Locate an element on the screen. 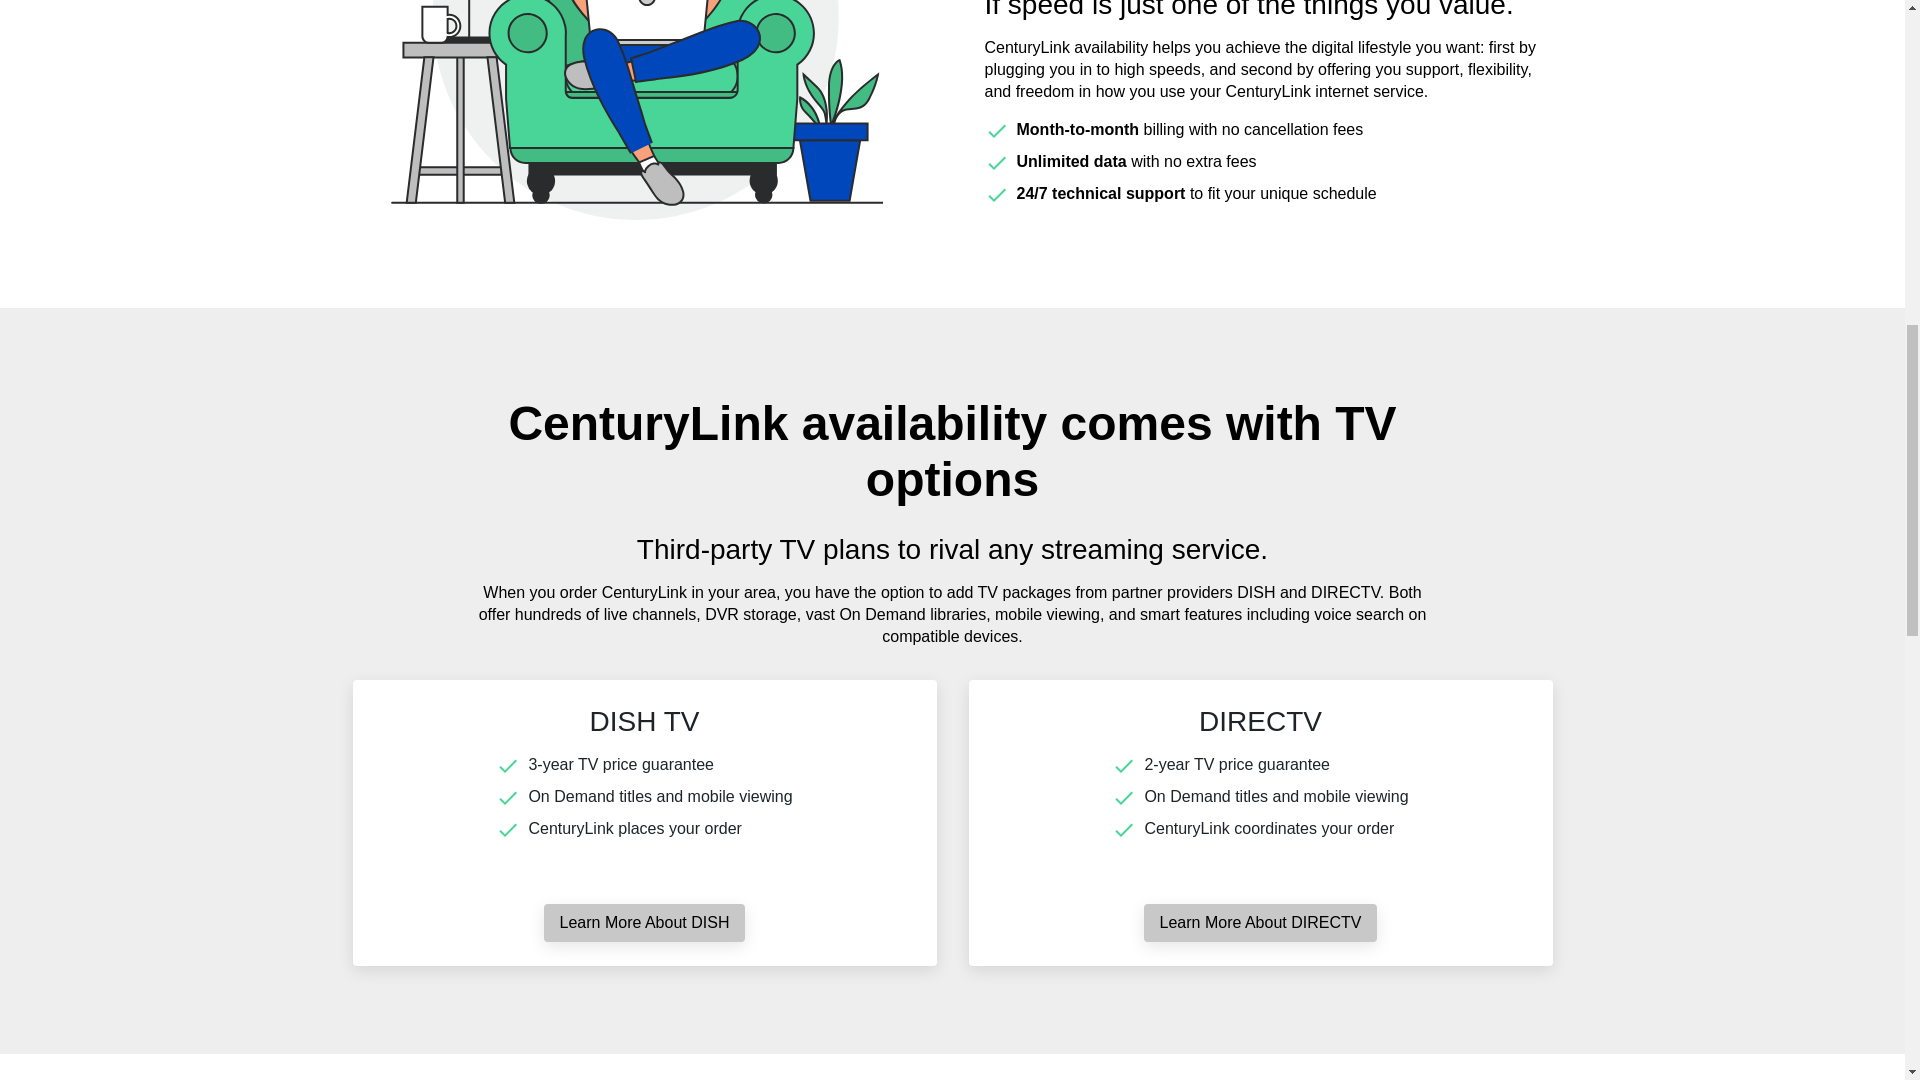 Image resolution: width=1920 pixels, height=1080 pixels. Learn More About DISH is located at coordinates (644, 922).